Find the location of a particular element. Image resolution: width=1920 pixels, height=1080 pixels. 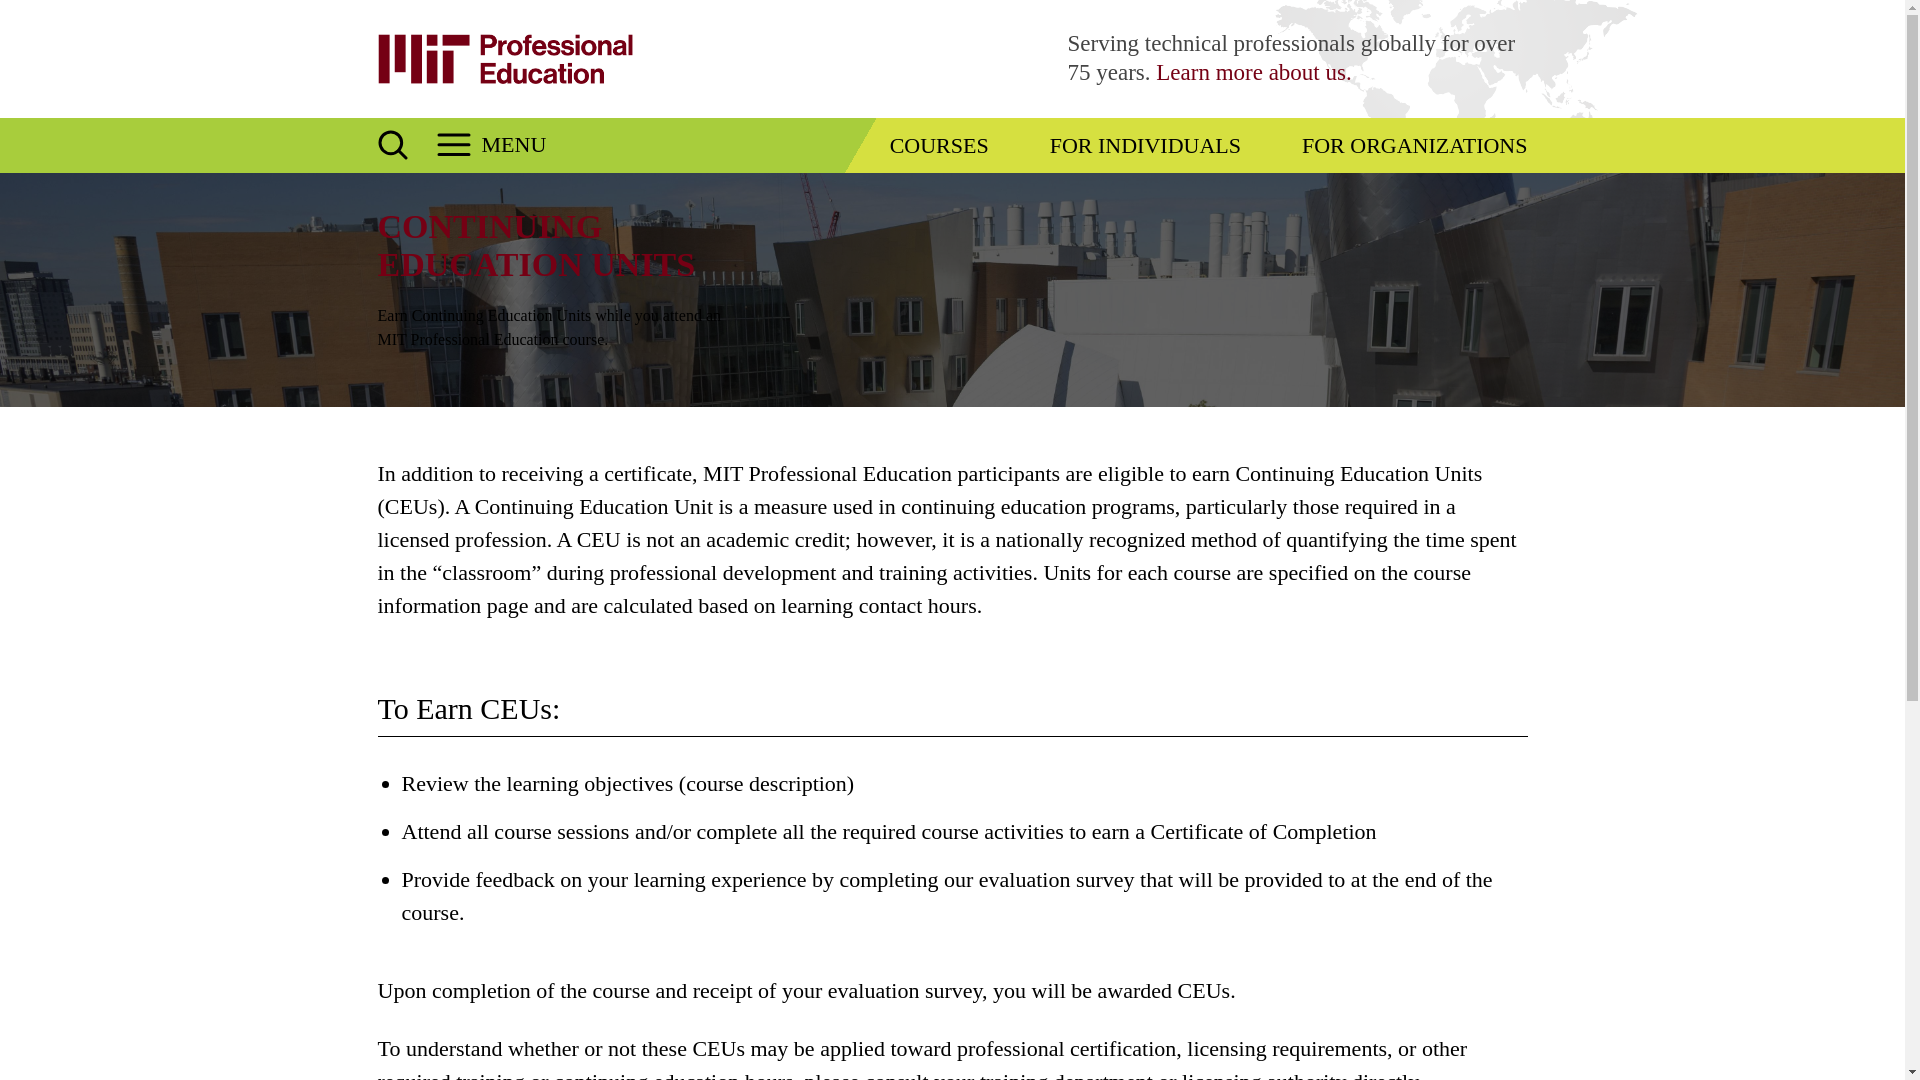

MENU is located at coordinates (490, 144).